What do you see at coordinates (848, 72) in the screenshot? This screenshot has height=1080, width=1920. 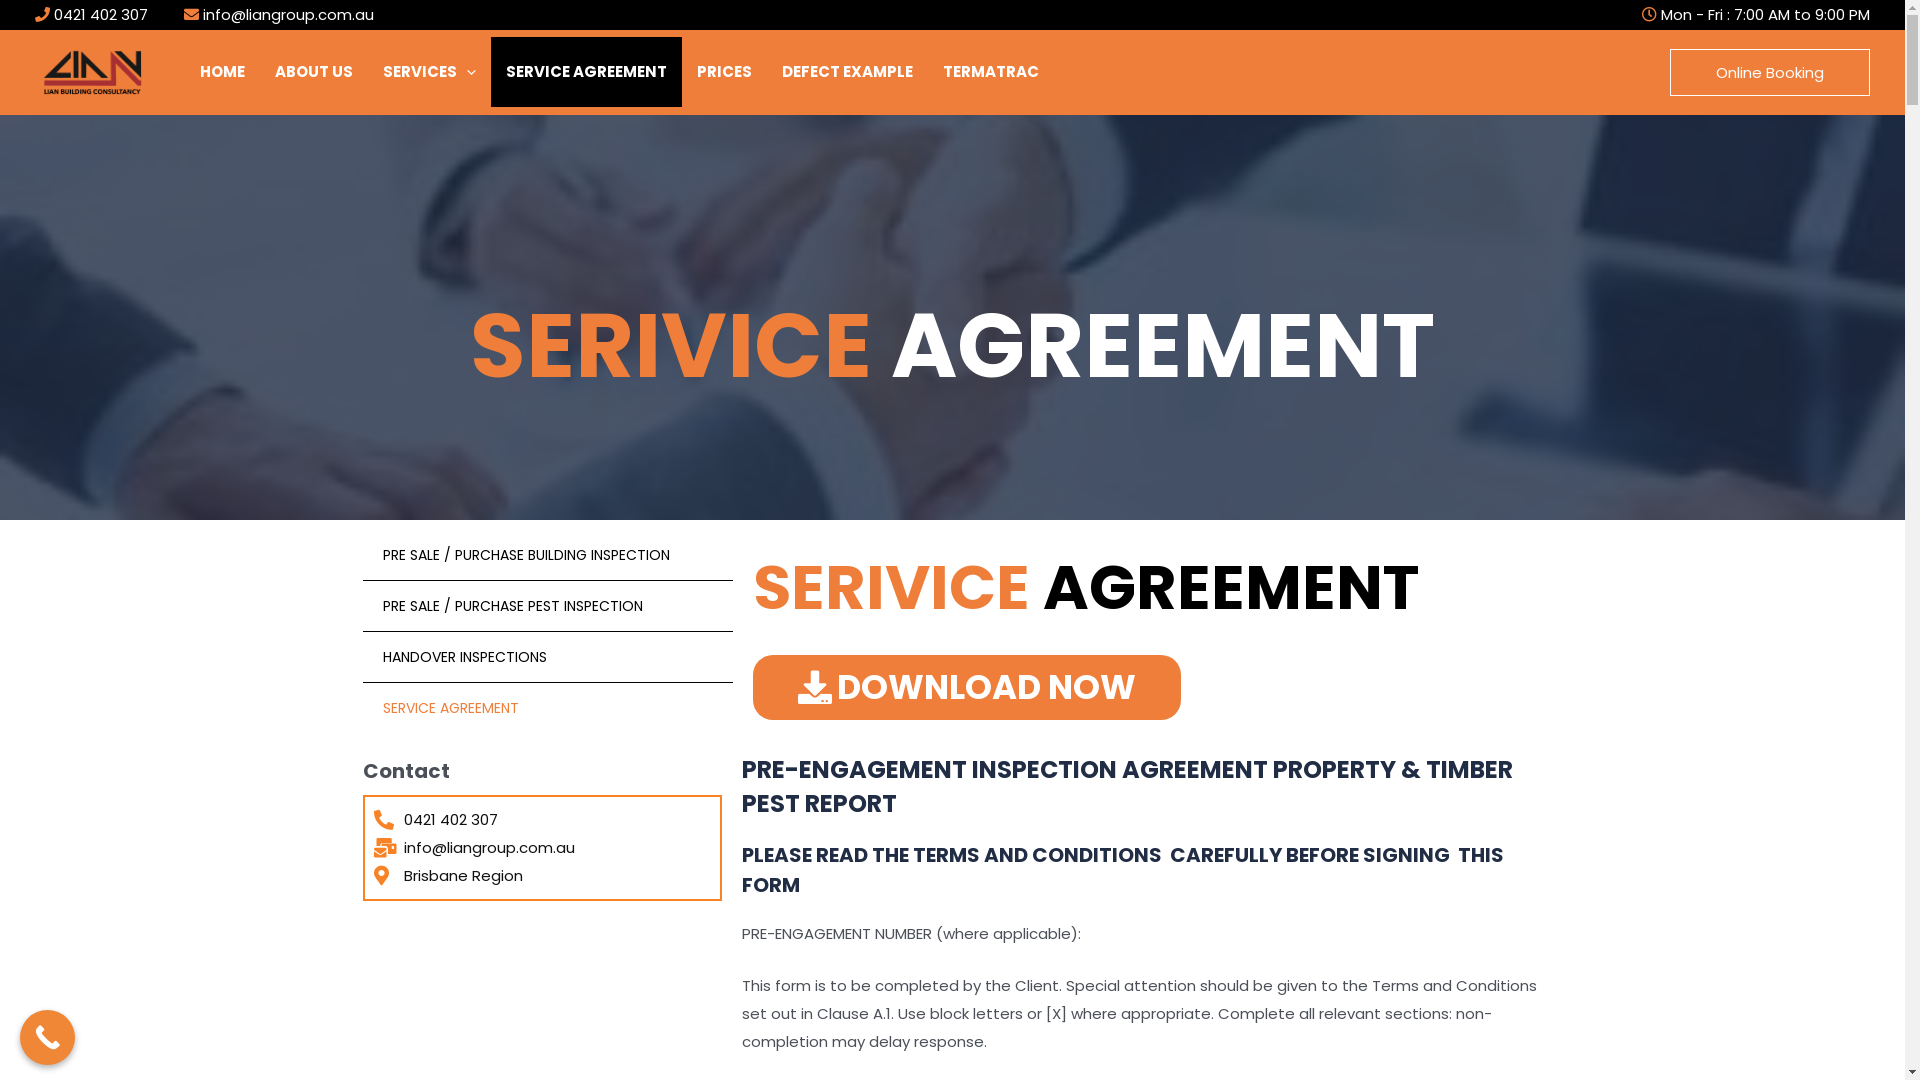 I see `DEFECT EXAMPLE` at bounding box center [848, 72].